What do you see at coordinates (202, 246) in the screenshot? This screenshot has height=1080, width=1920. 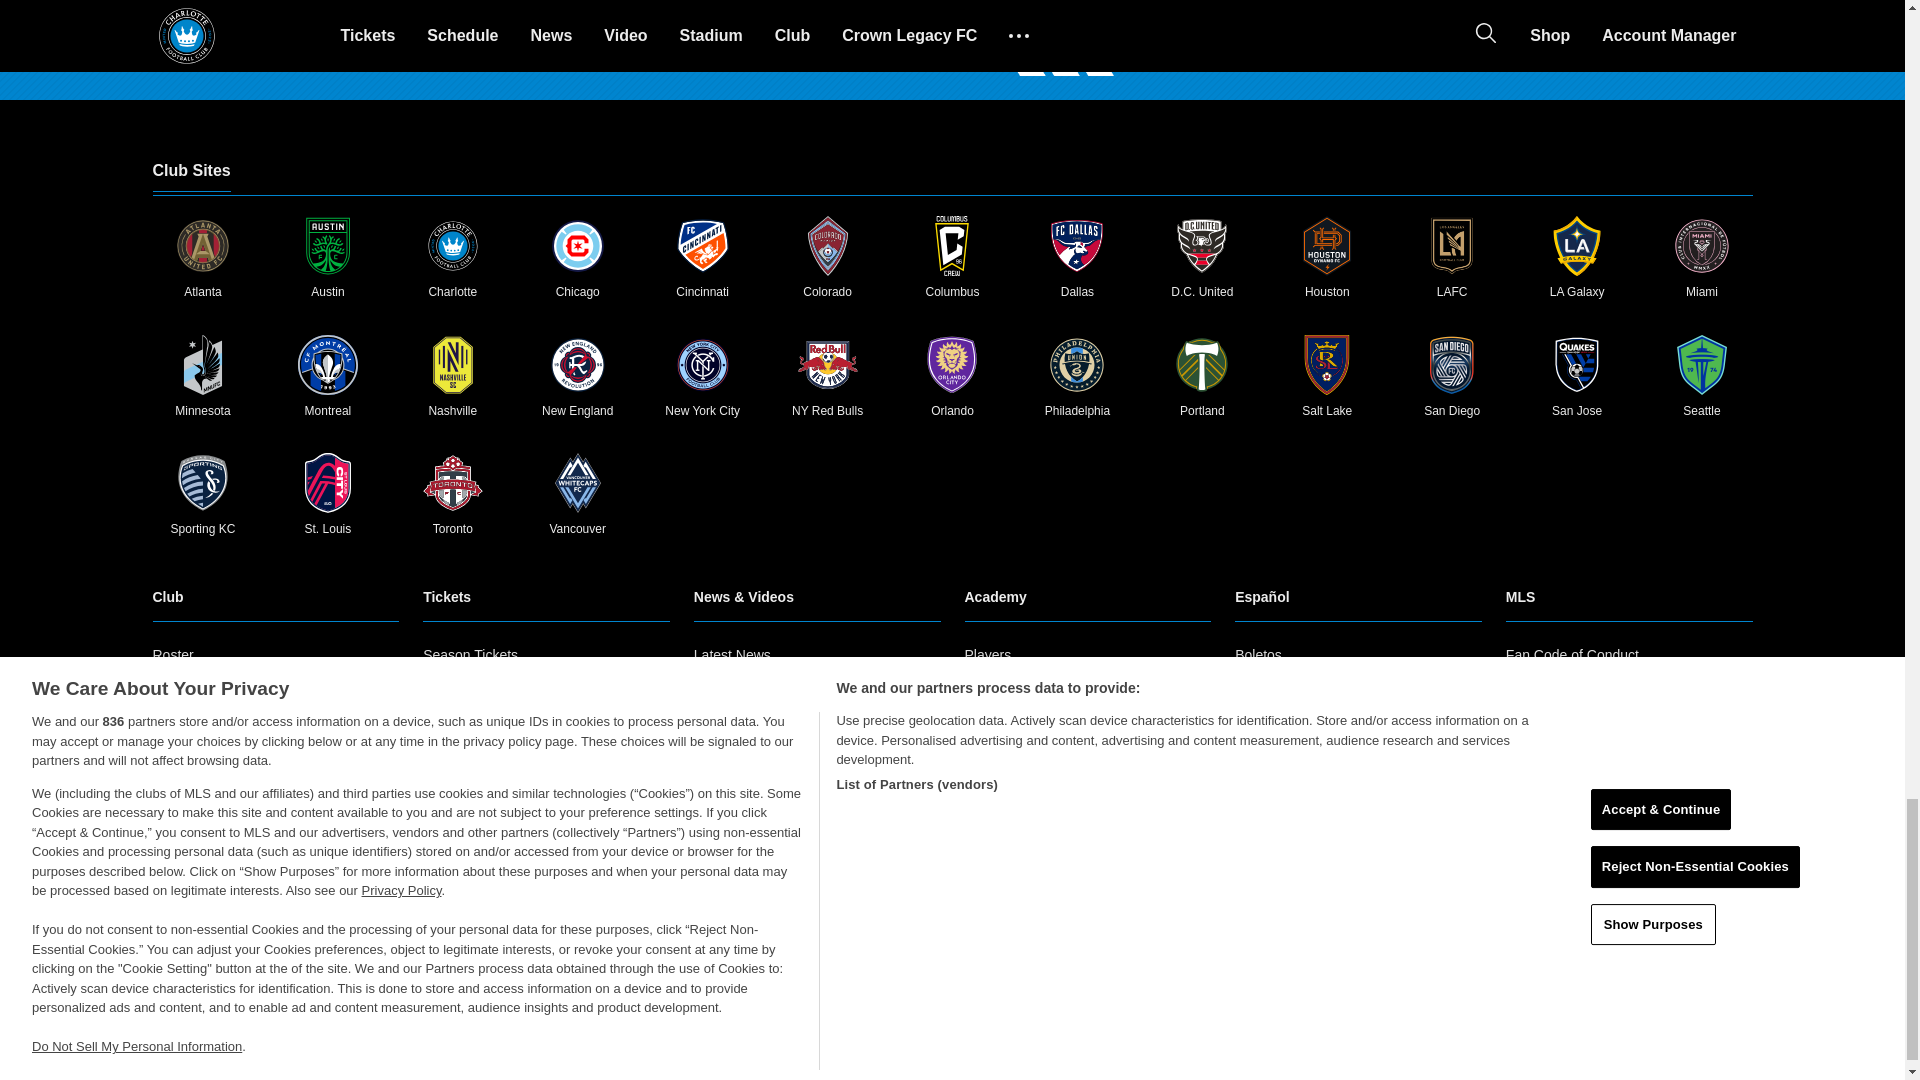 I see `Link to Atlanta` at bounding box center [202, 246].